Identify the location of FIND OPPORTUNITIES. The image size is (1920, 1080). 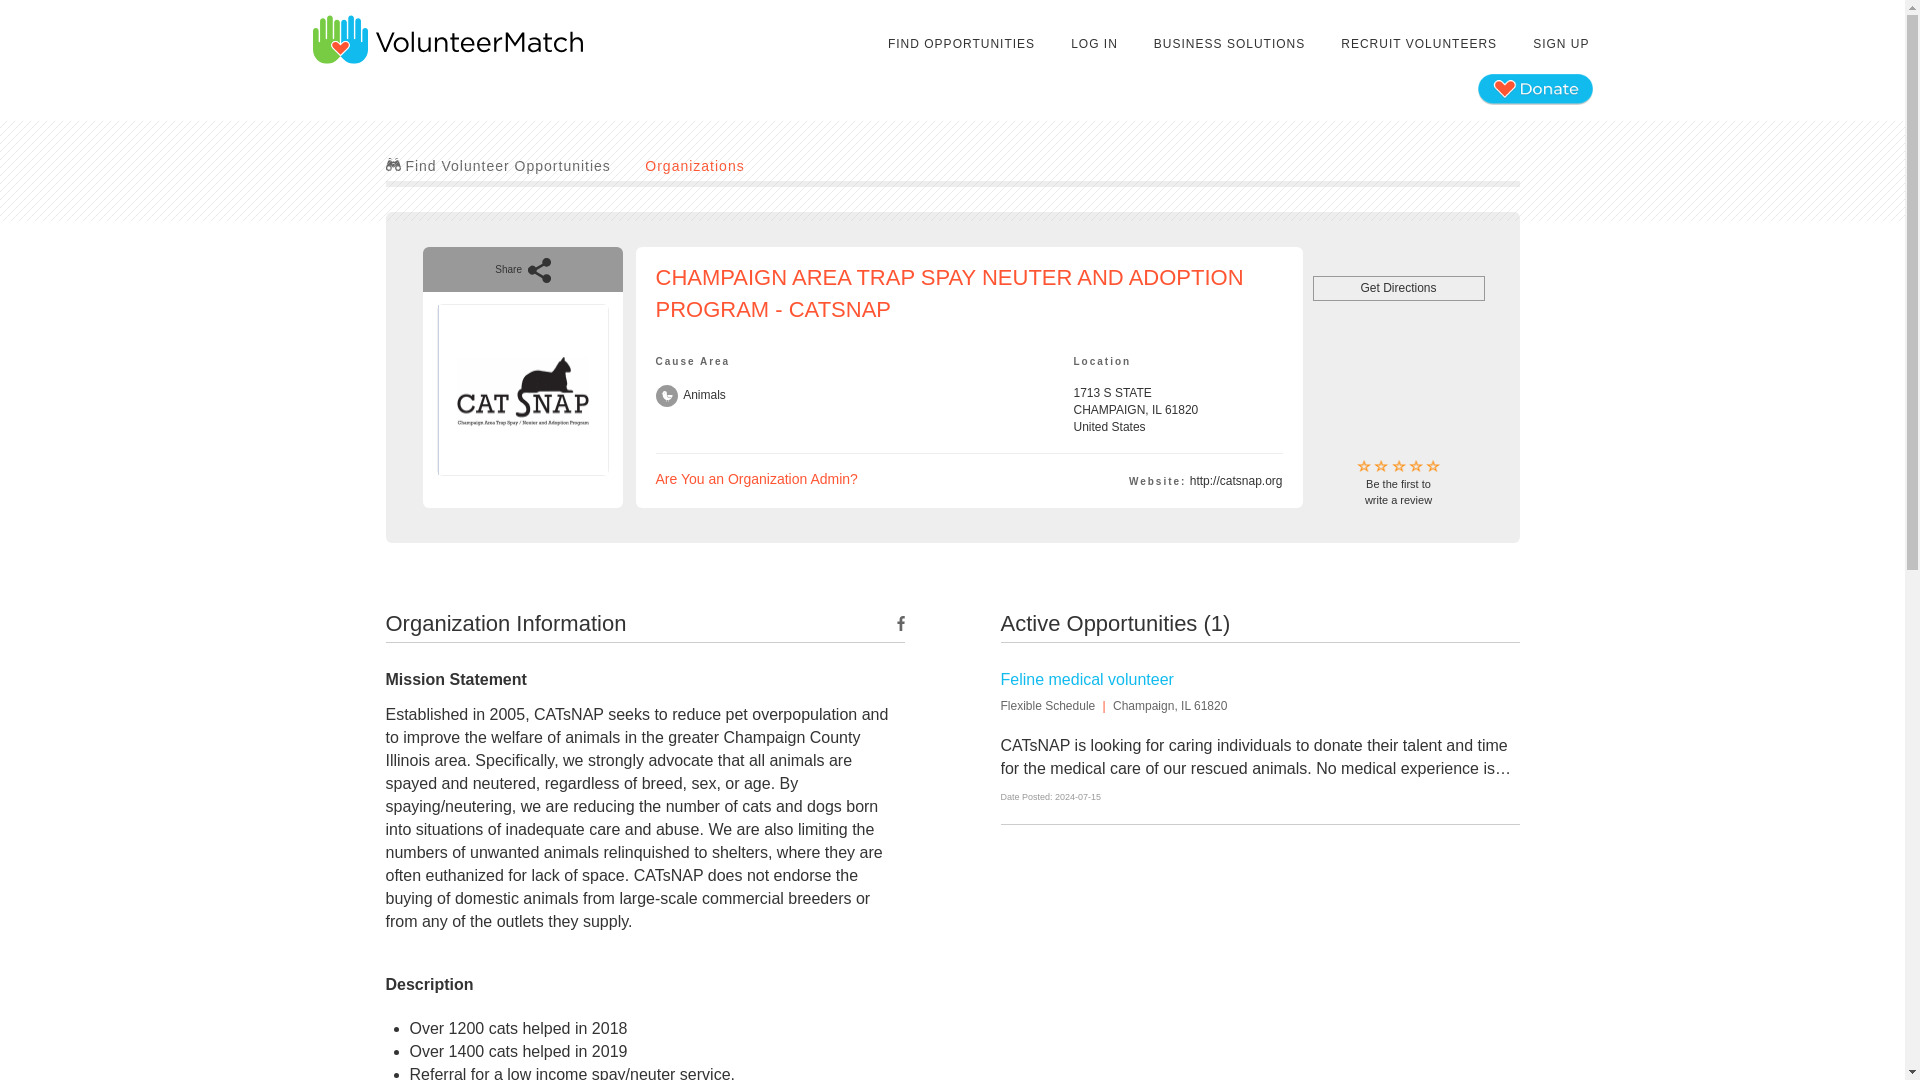
(1398, 484).